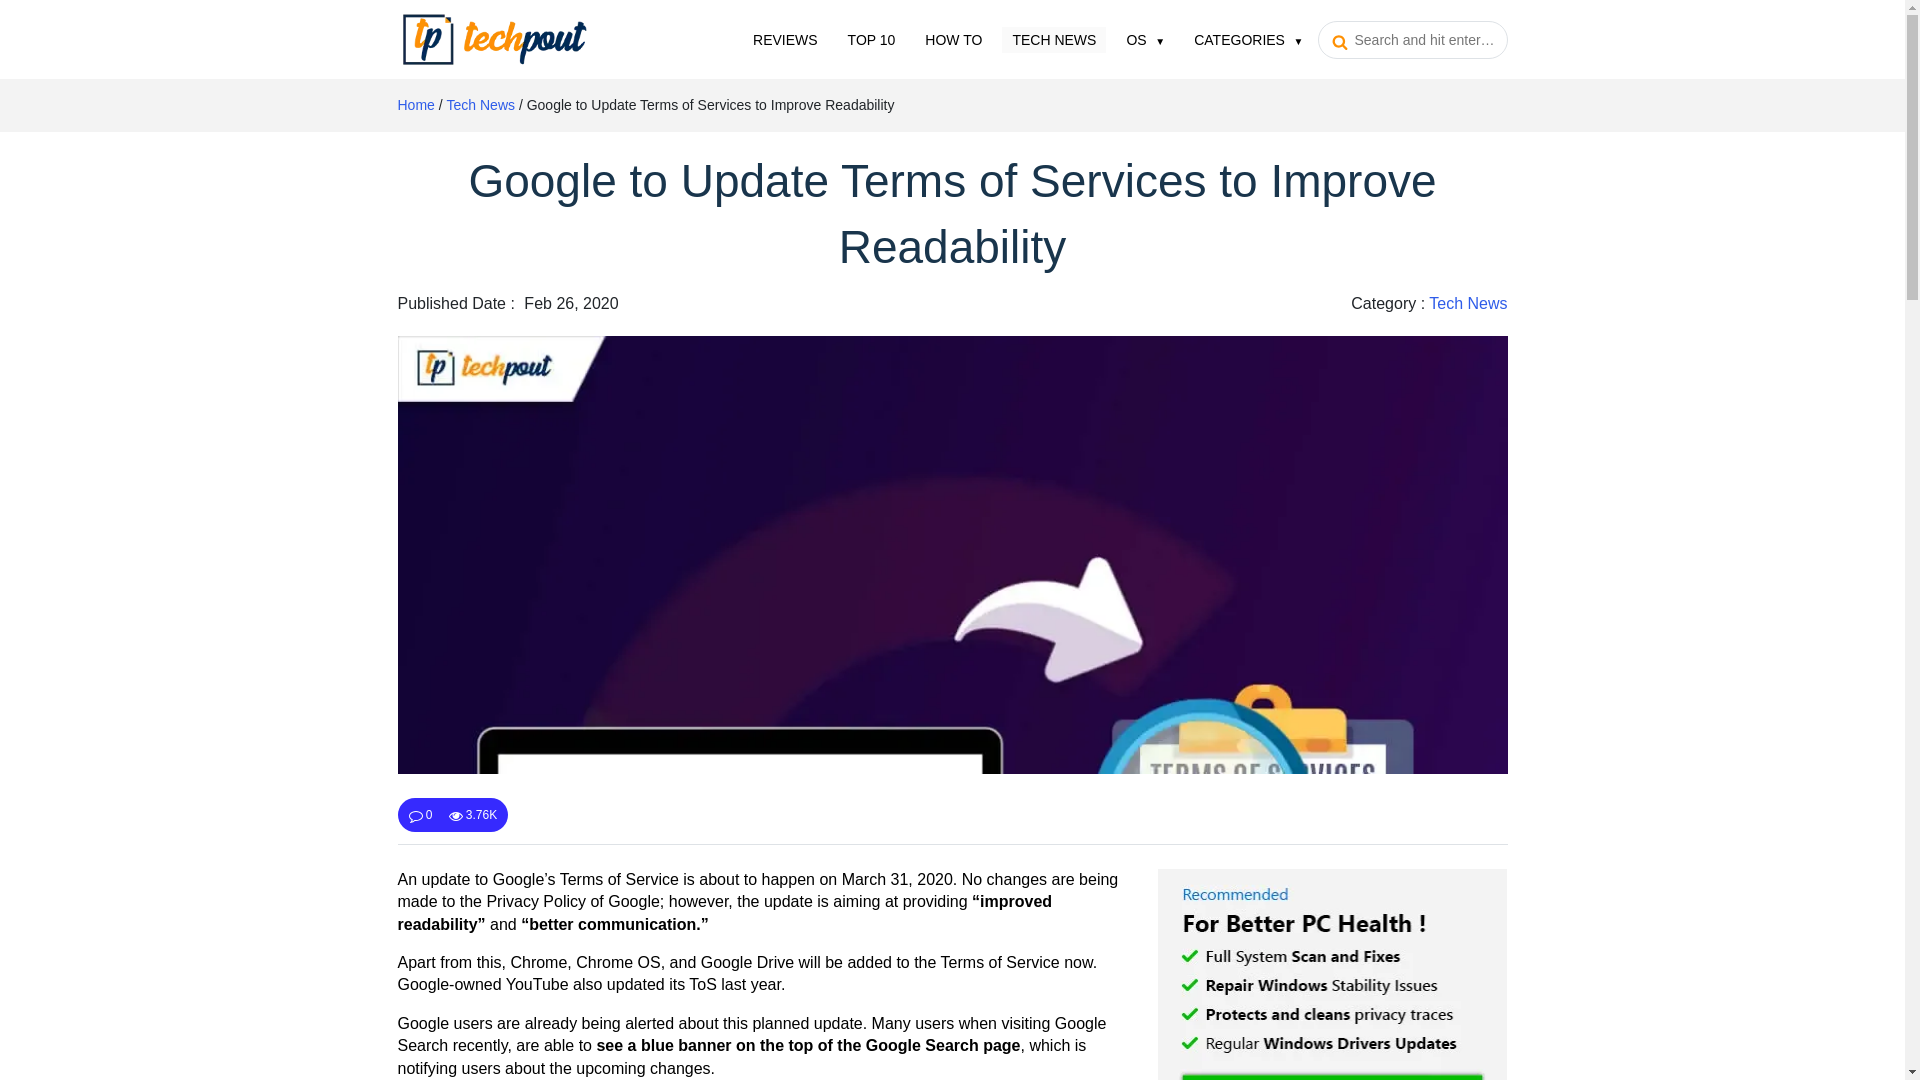  Describe the element at coordinates (416, 105) in the screenshot. I see `Home` at that location.